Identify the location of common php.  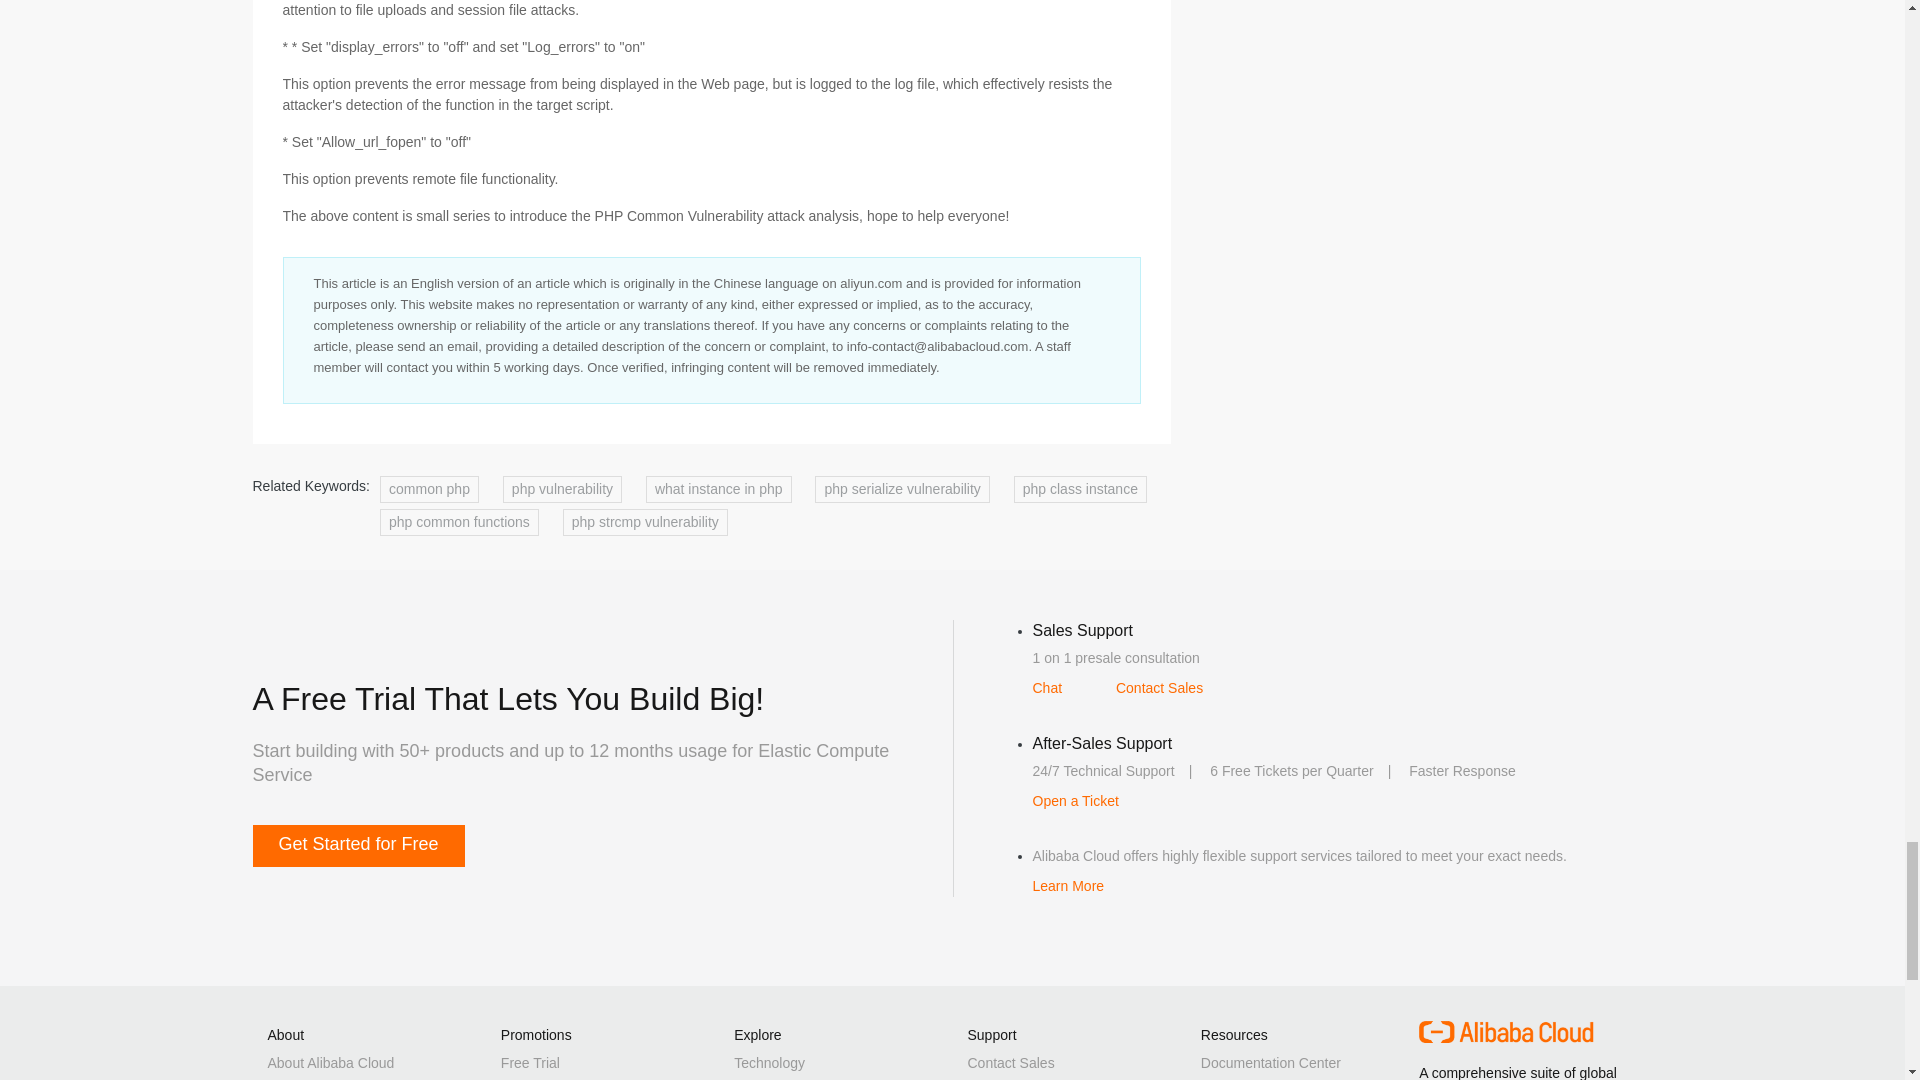
(429, 490).